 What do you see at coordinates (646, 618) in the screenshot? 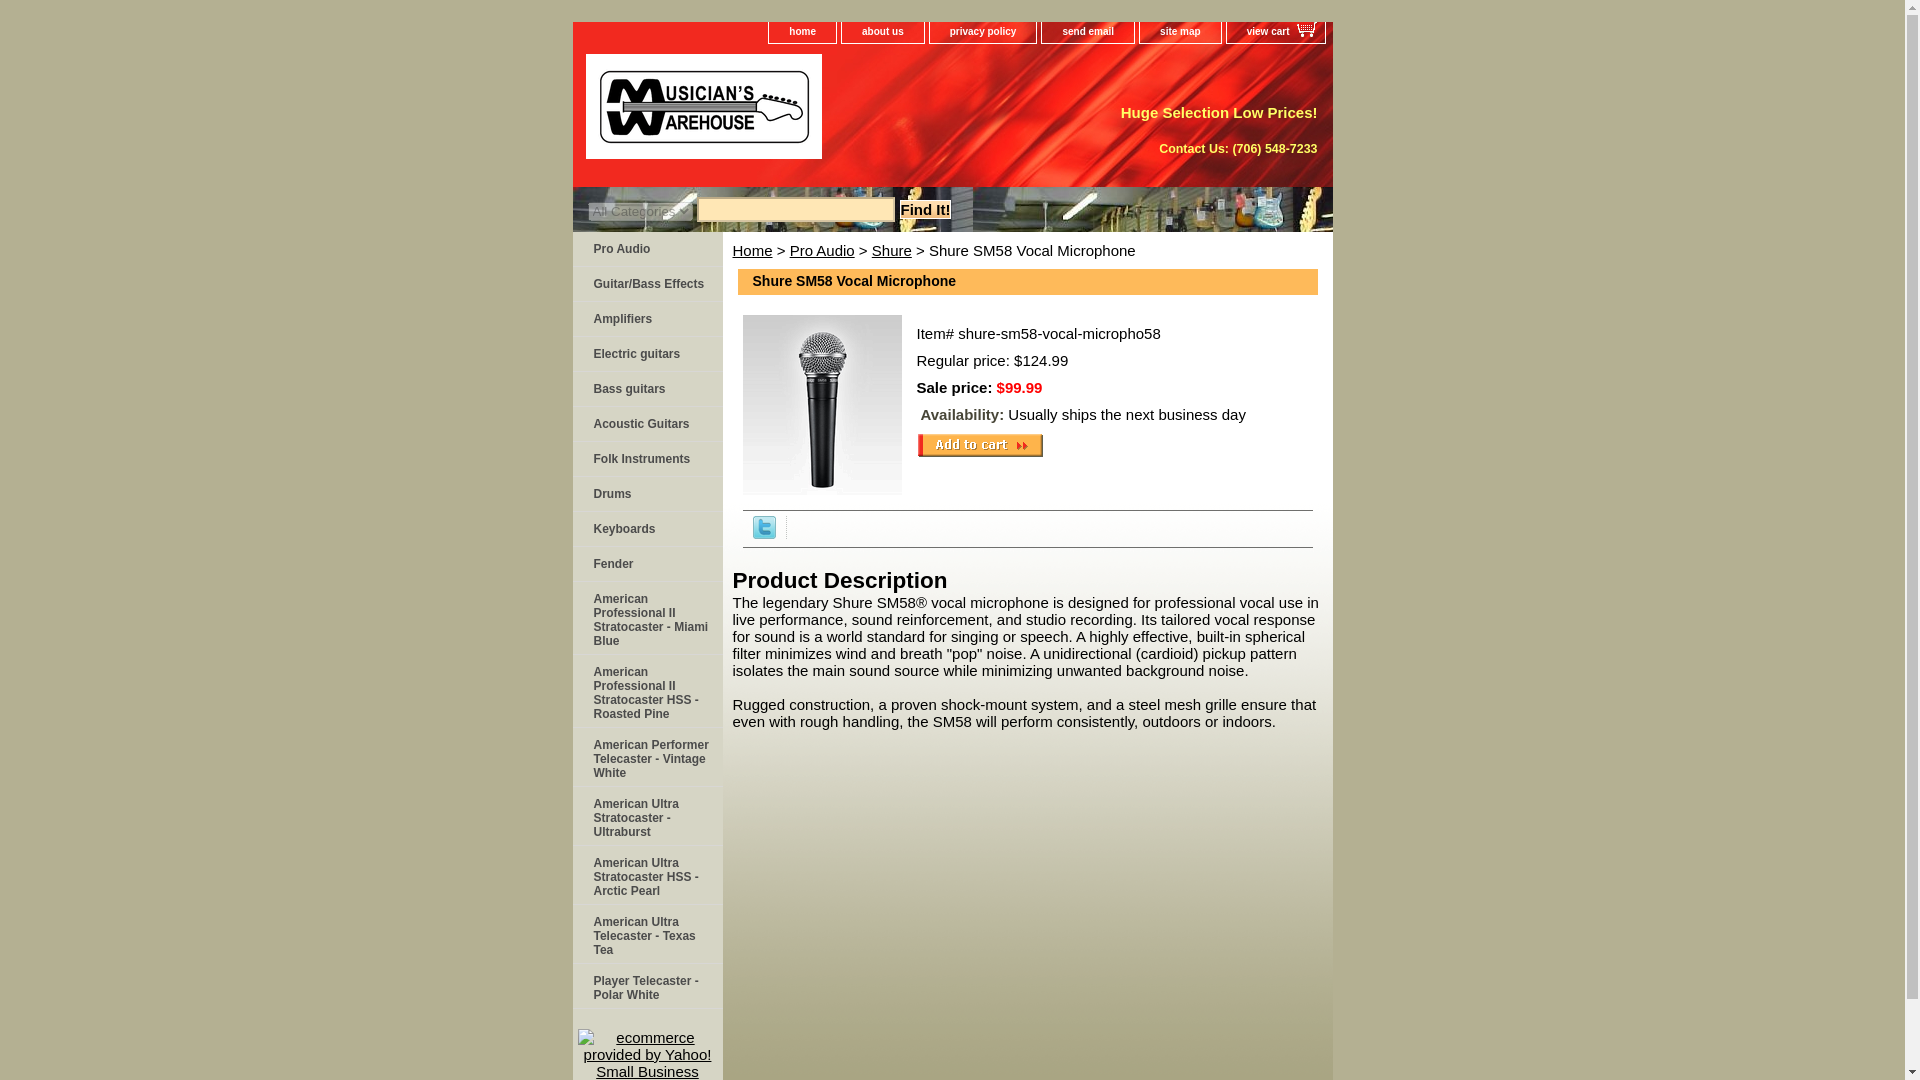
I see `American Professional II Stratocaster - Miami Blue` at bounding box center [646, 618].